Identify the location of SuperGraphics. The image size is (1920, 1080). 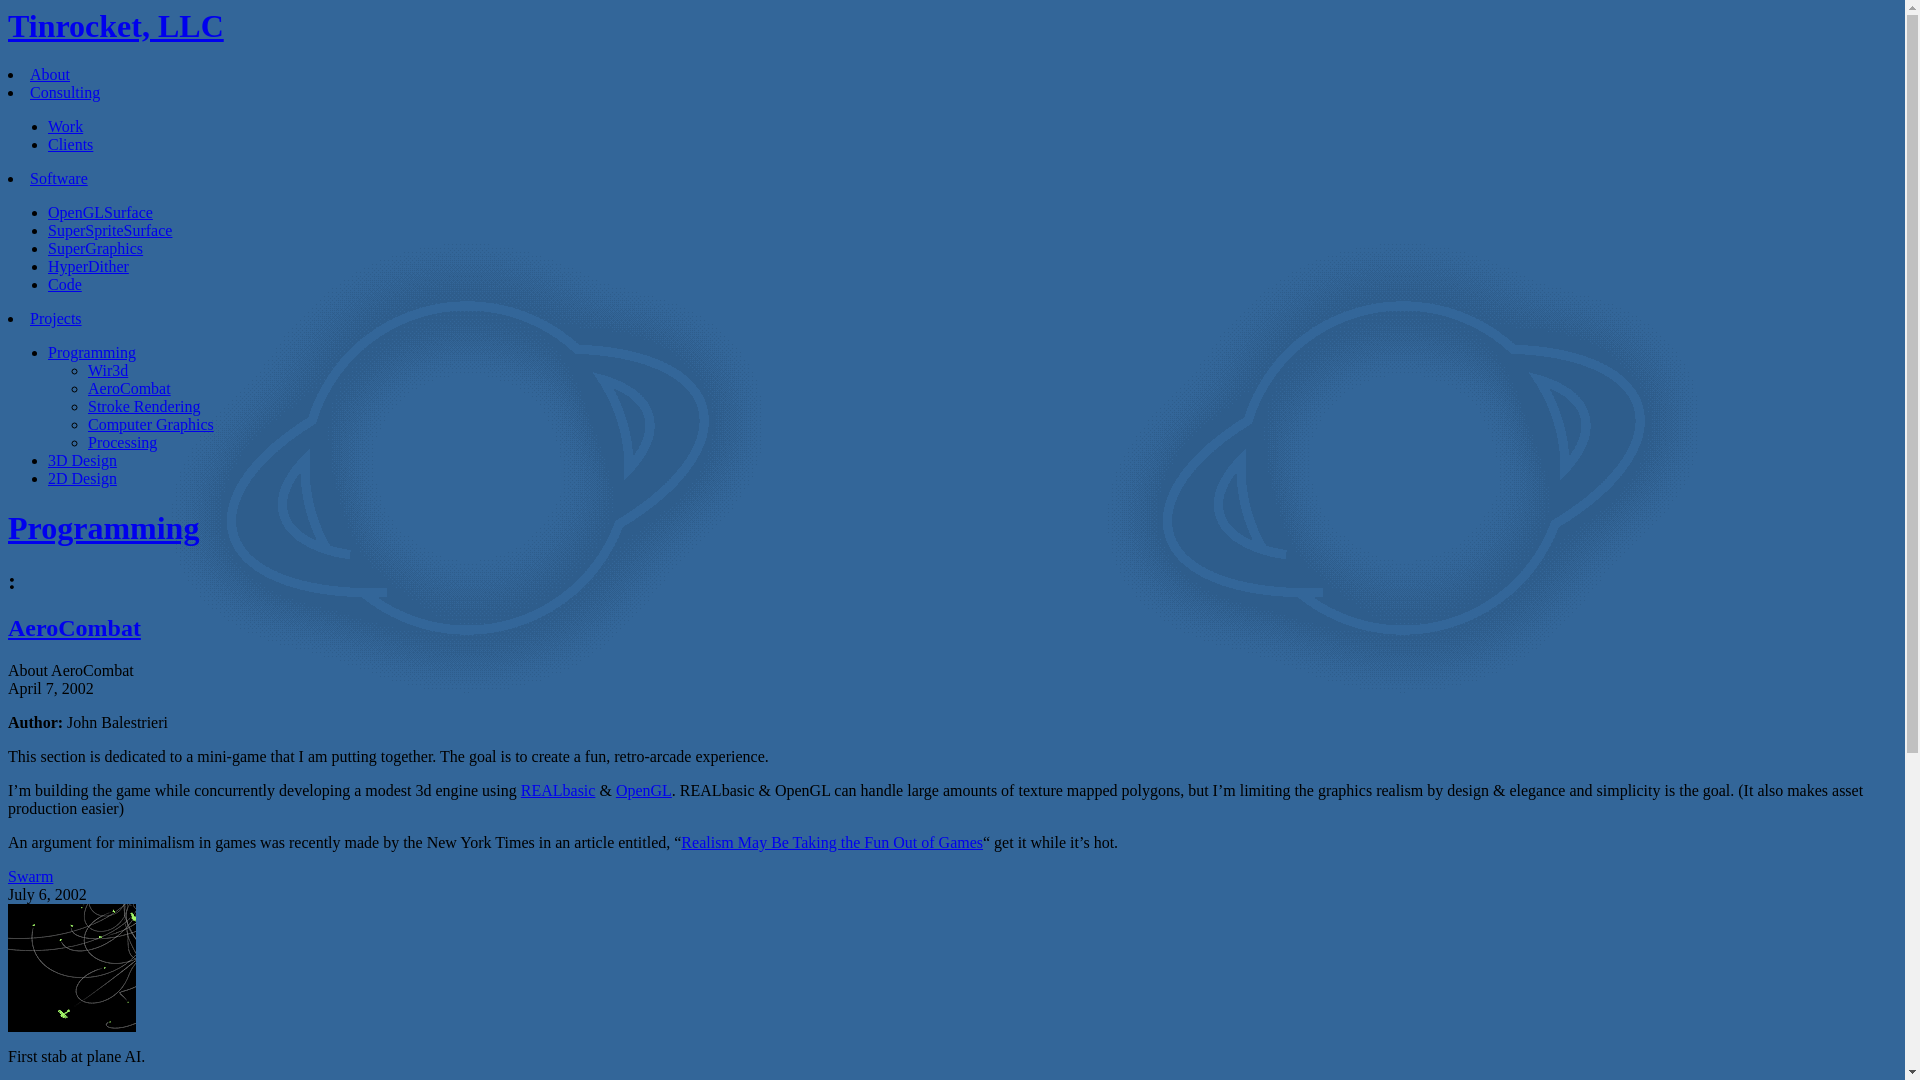
(95, 248).